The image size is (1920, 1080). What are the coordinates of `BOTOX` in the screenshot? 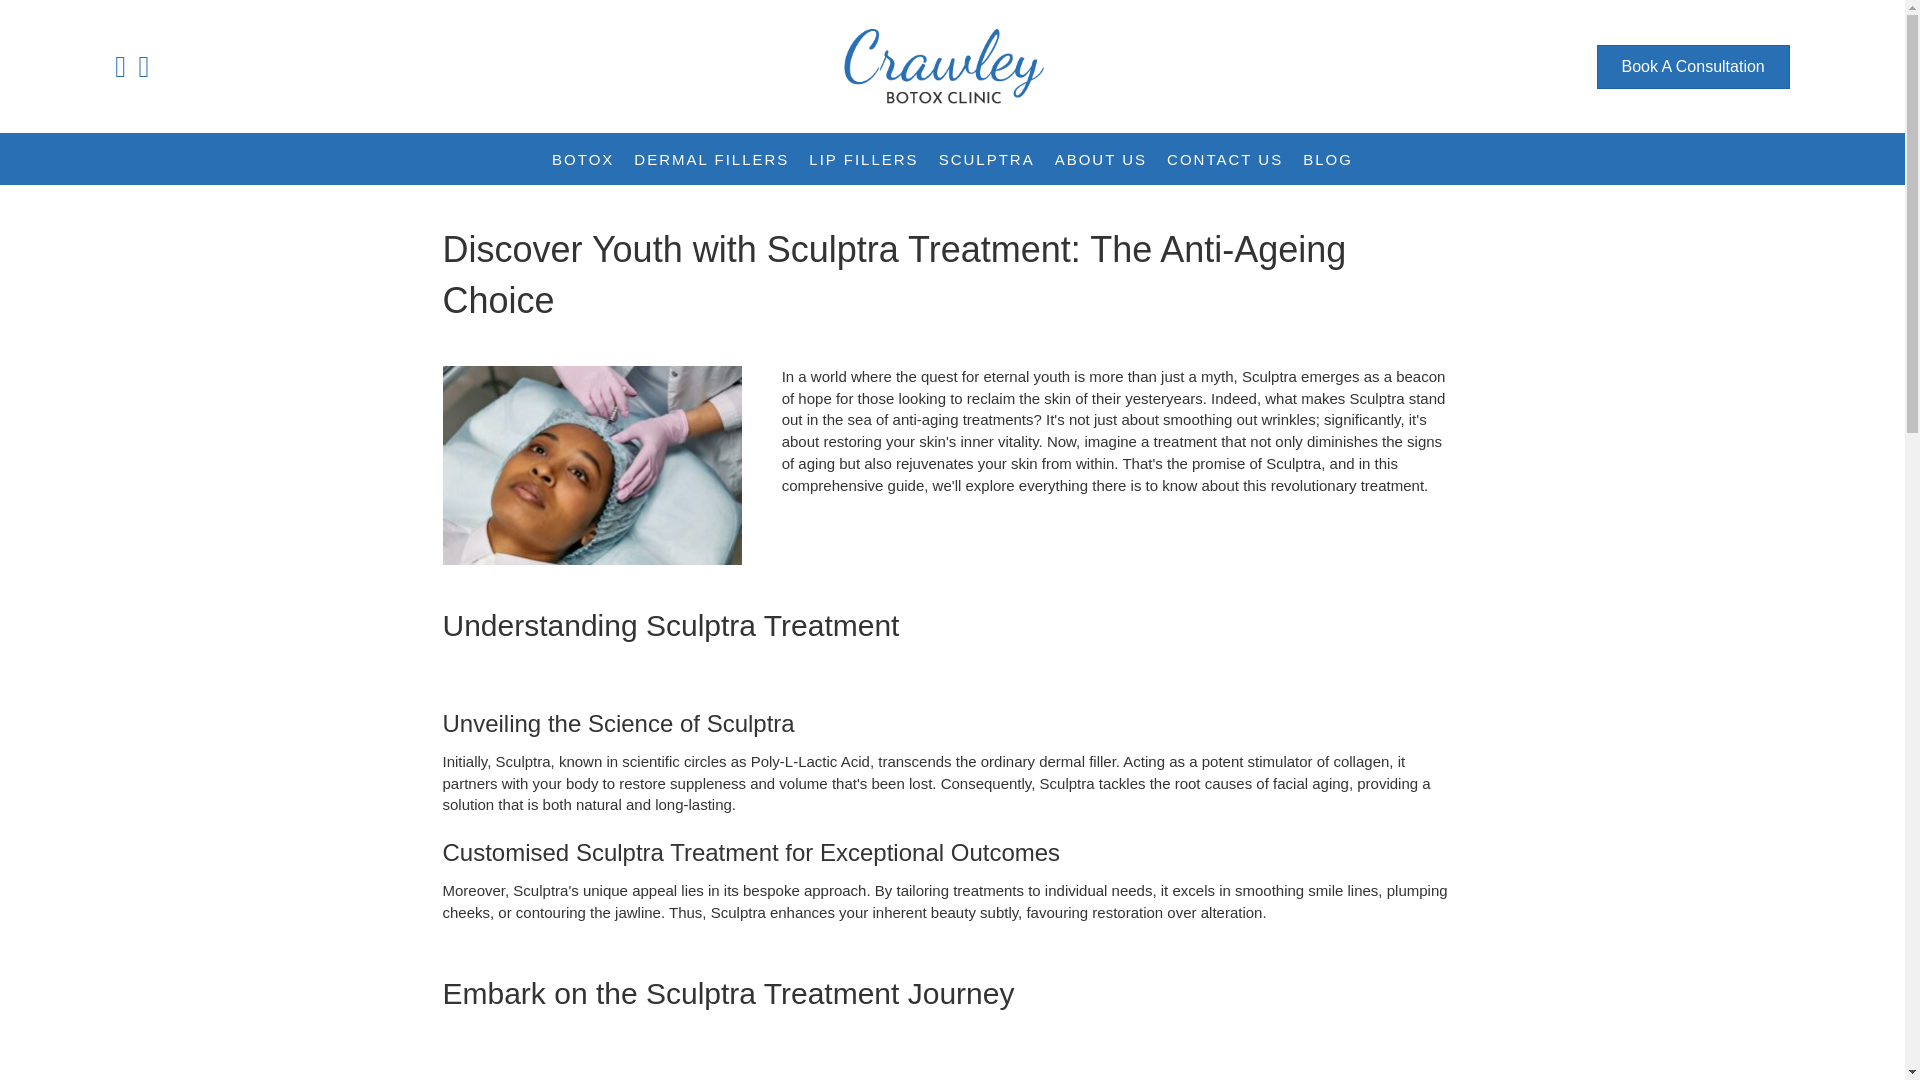 It's located at (582, 160).